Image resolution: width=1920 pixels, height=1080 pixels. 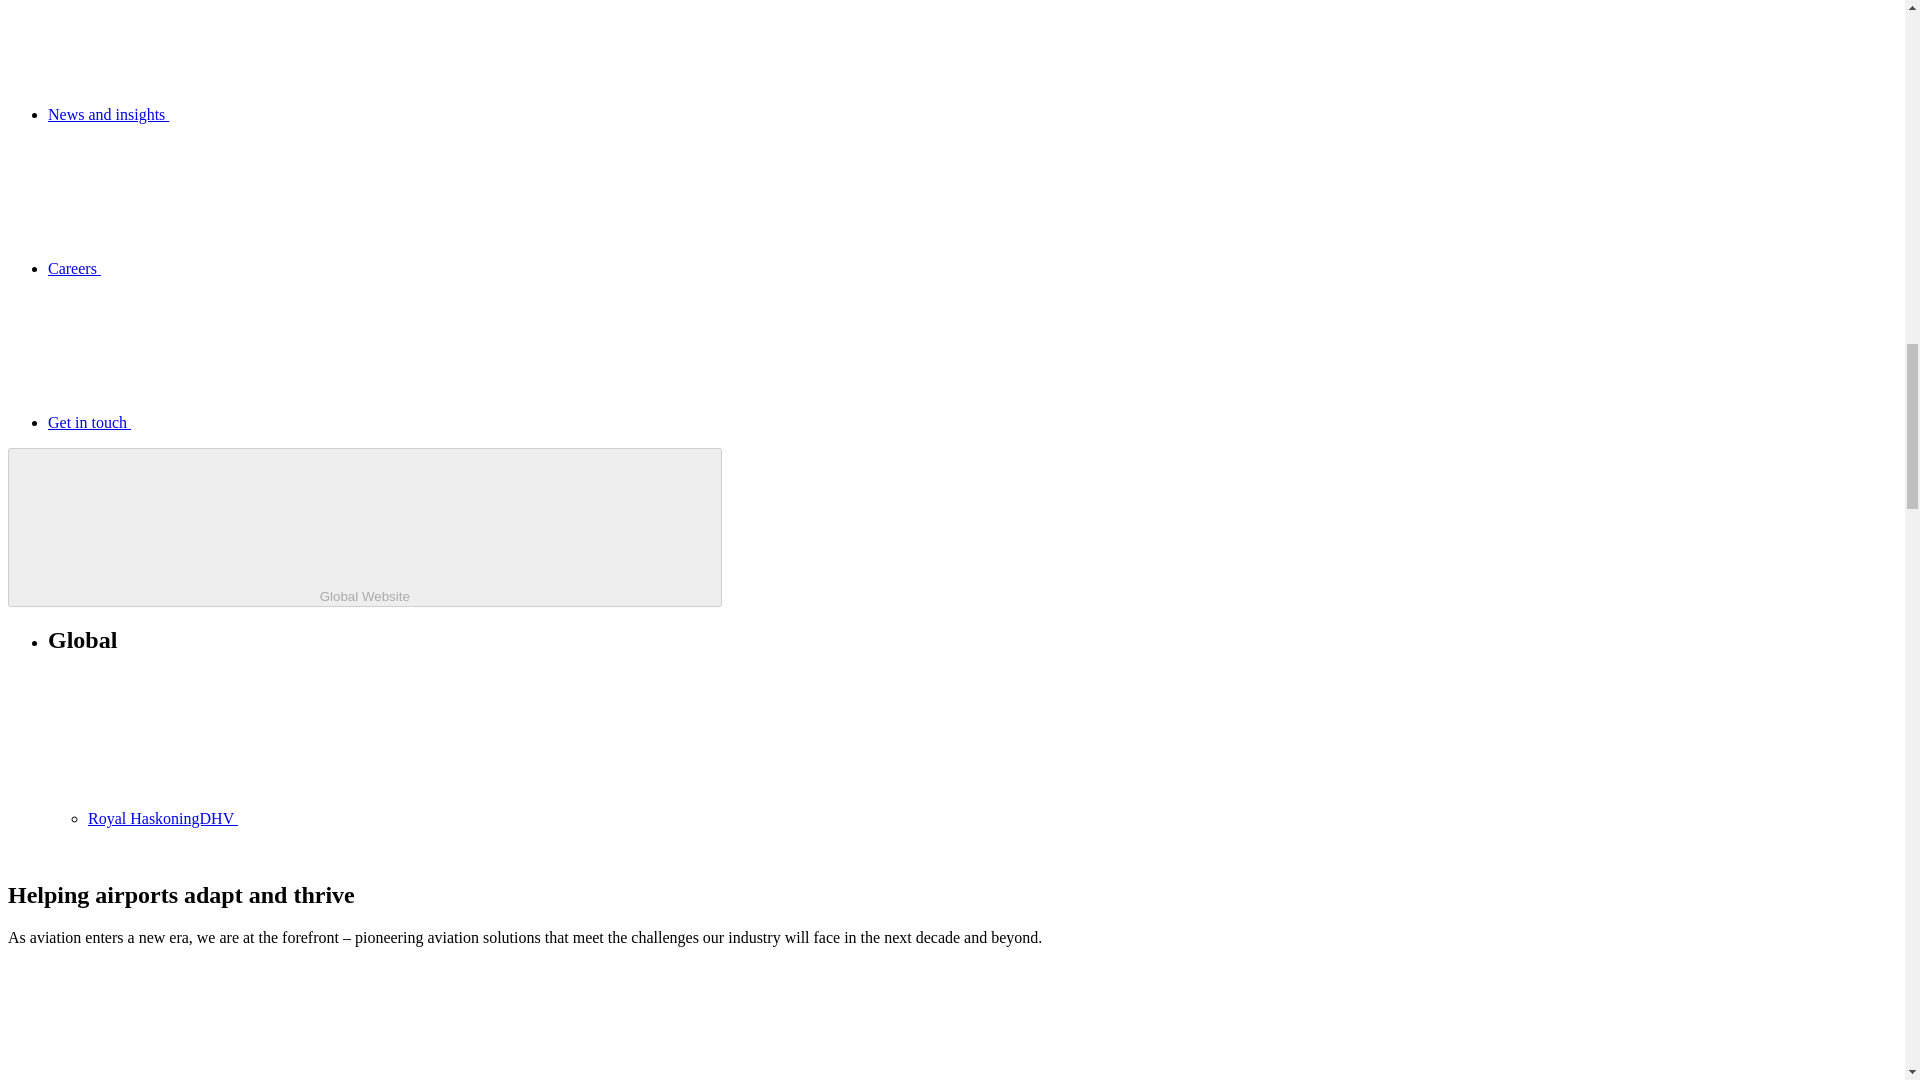 I want to click on Careers, so click(x=224, y=268).